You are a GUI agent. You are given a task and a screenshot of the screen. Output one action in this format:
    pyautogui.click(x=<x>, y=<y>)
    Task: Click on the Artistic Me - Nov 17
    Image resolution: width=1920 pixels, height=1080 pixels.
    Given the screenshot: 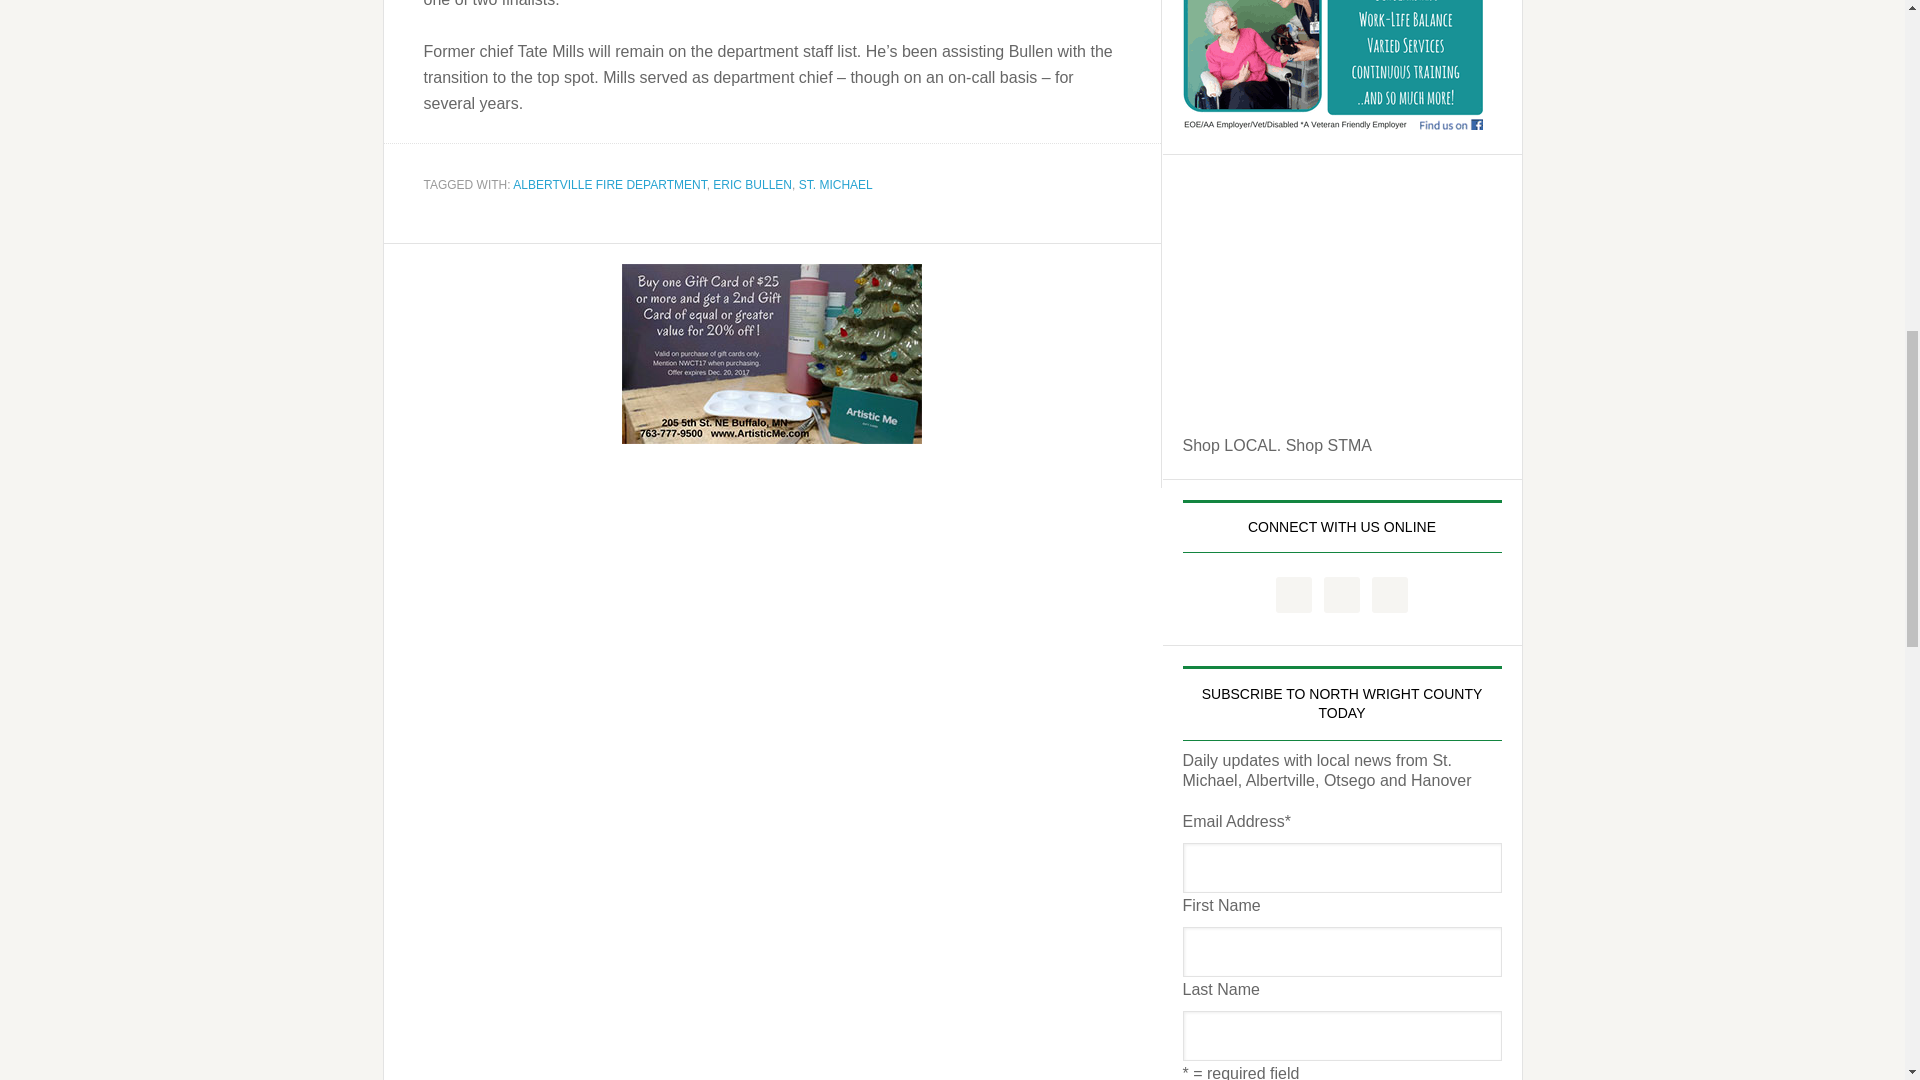 What is the action you would take?
    pyautogui.click(x=772, y=356)
    